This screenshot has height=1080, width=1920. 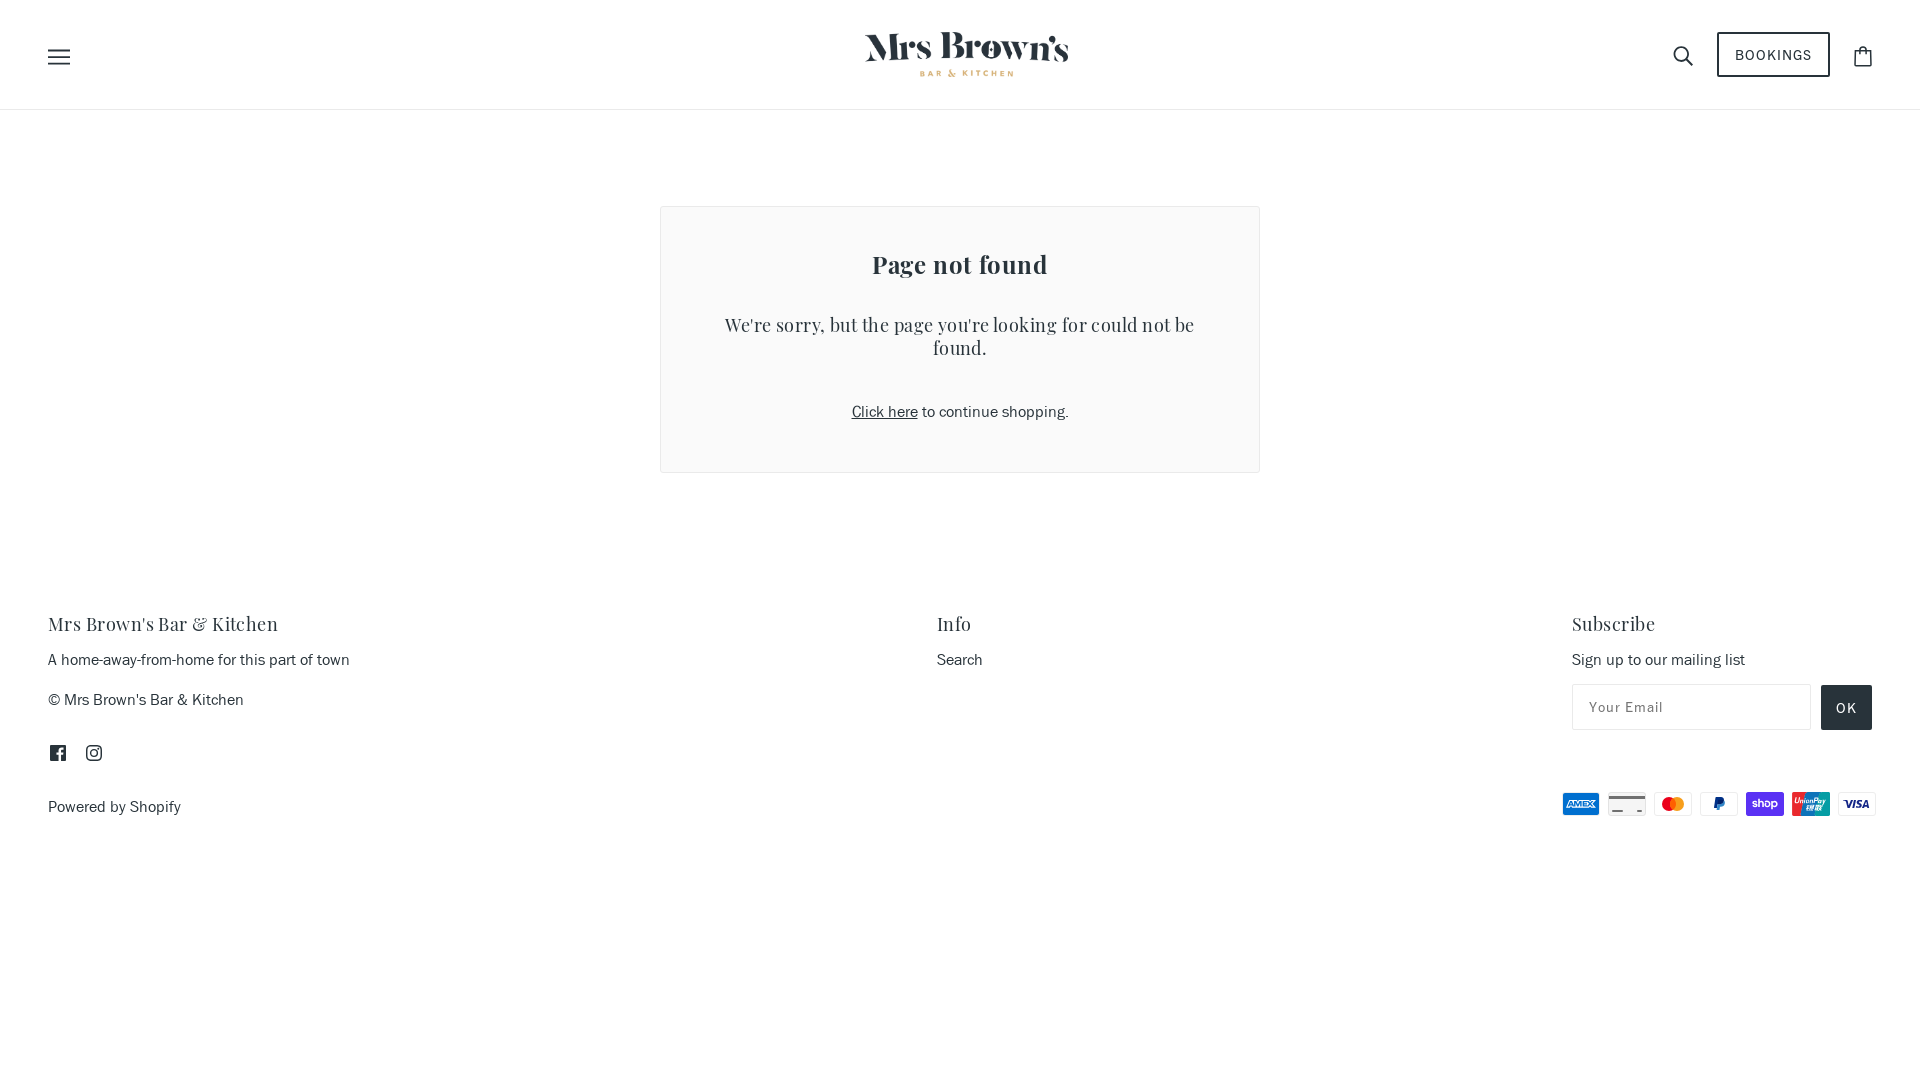 I want to click on /, so click(x=966, y=52).